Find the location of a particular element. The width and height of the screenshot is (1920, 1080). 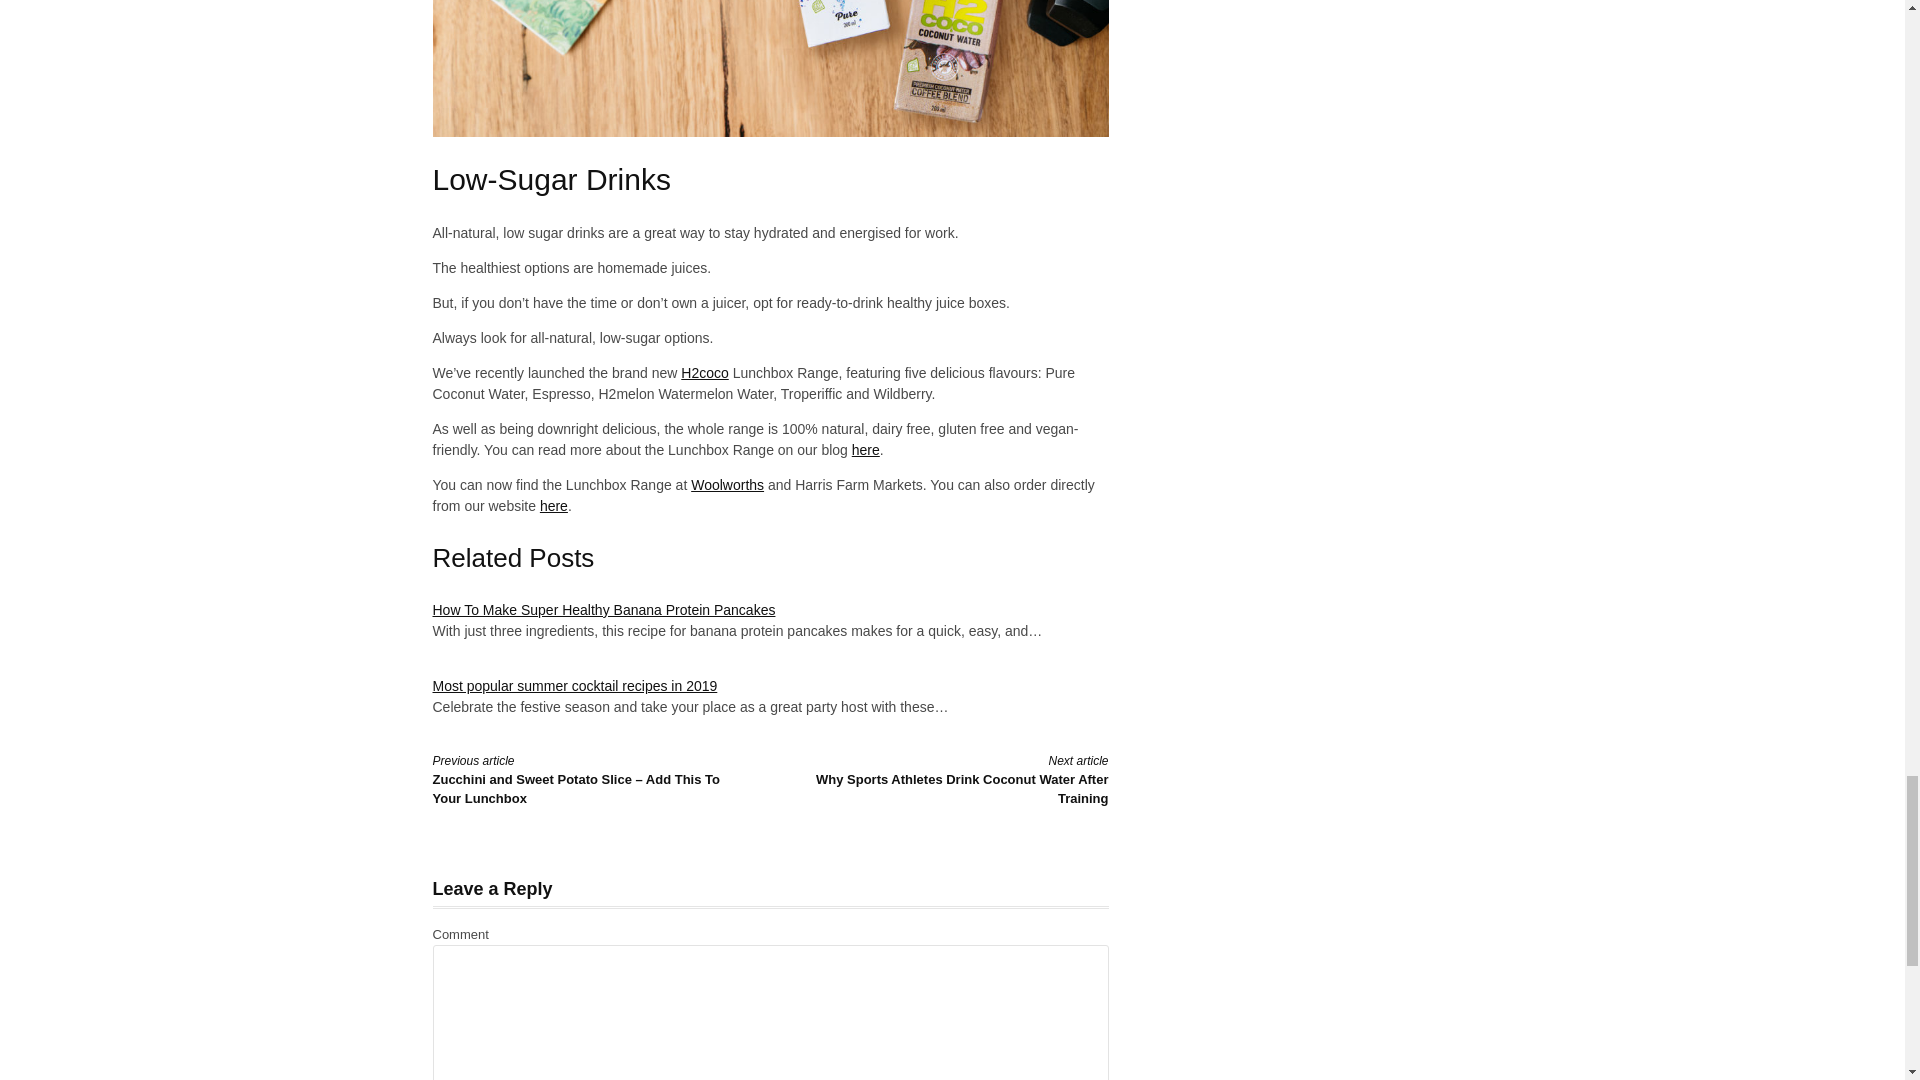

H2coco is located at coordinates (704, 373).